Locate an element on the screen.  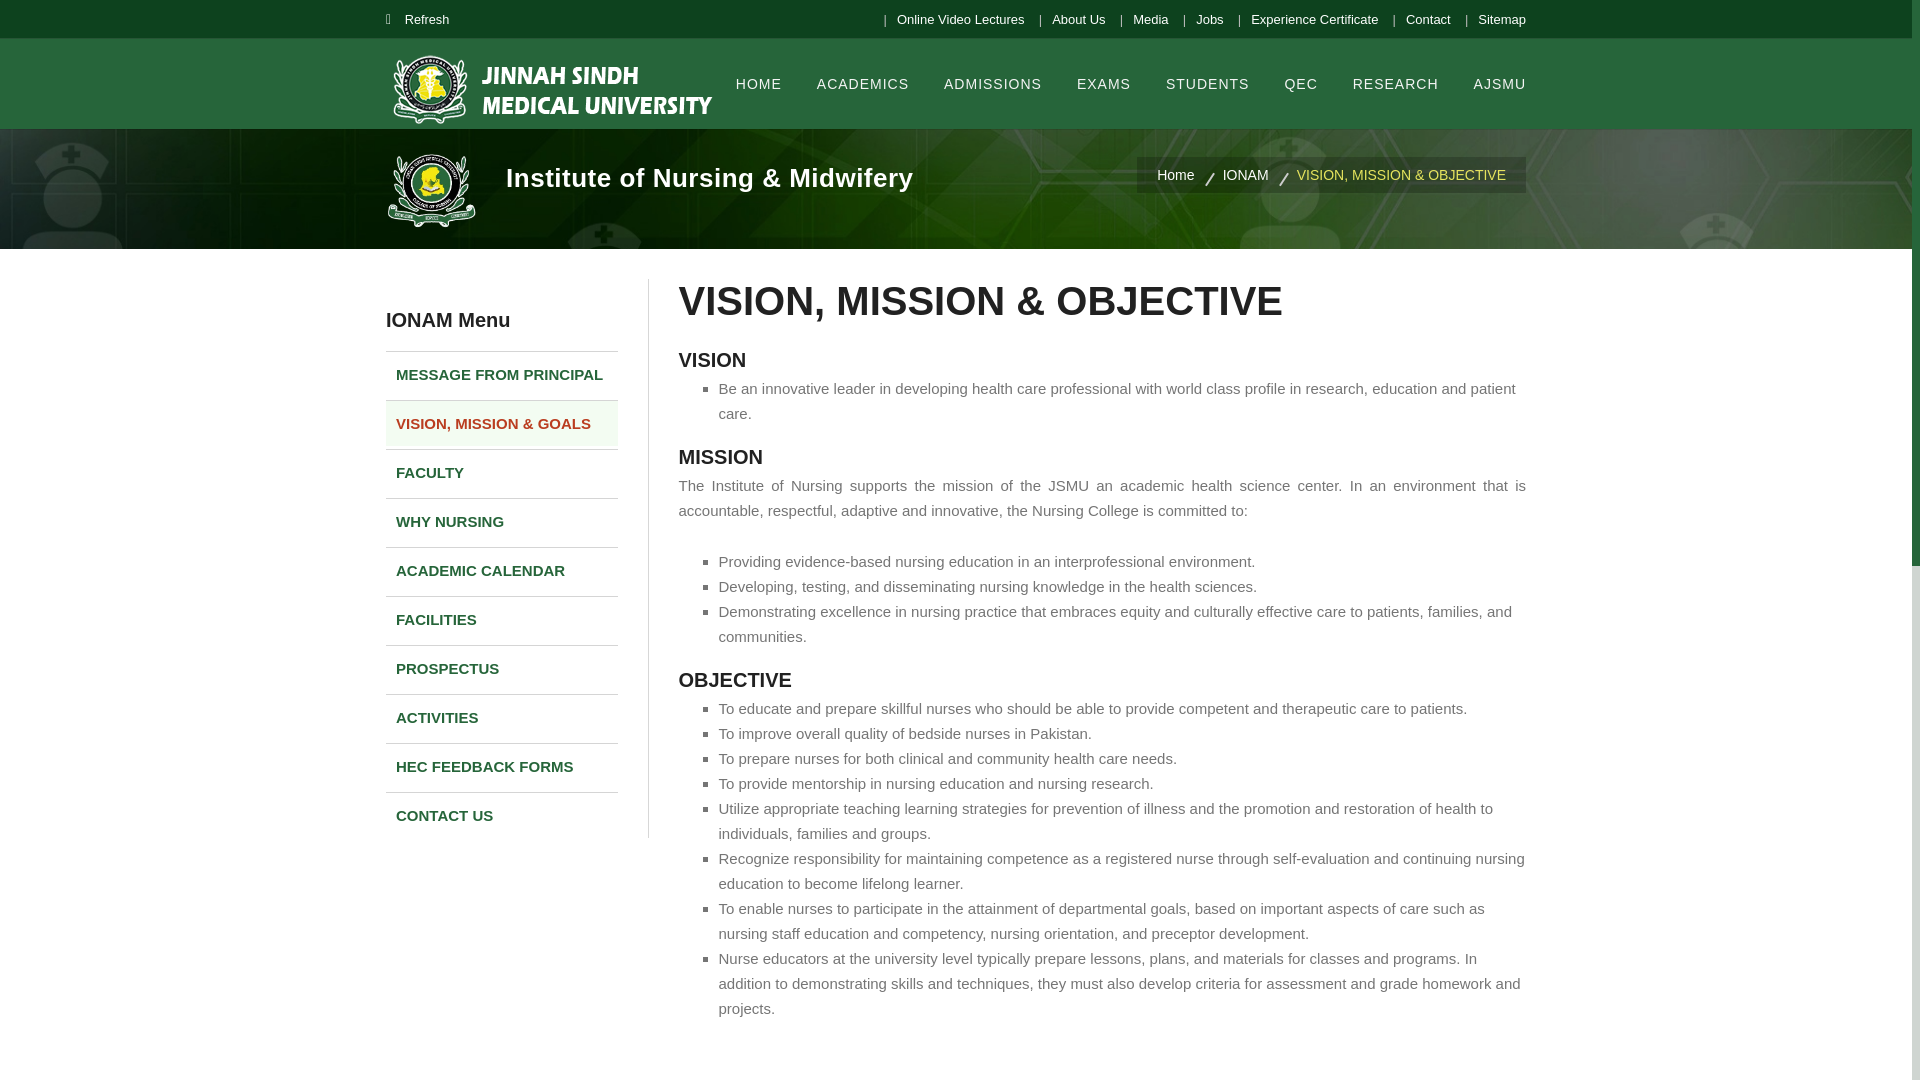
Experience Certificate is located at coordinates (1308, 20).